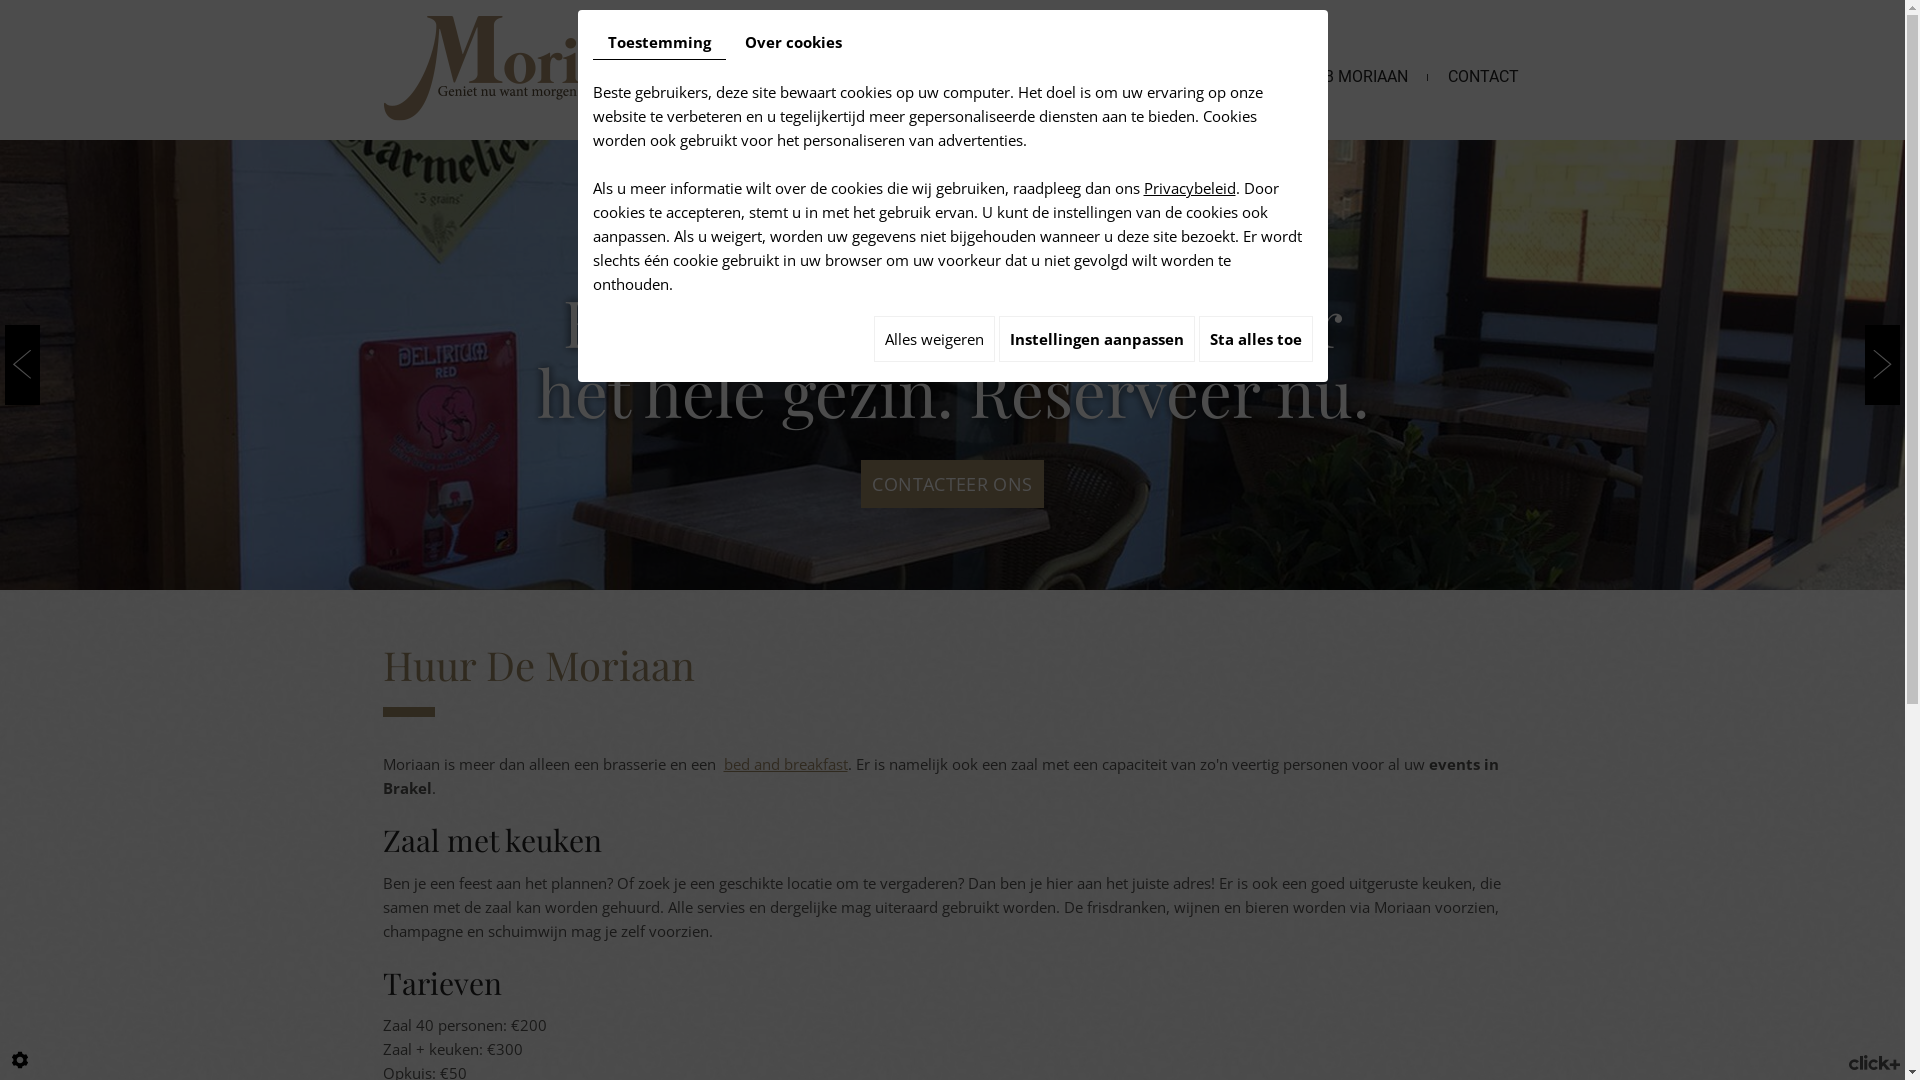  I want to click on Privacybeleid, so click(1190, 188).